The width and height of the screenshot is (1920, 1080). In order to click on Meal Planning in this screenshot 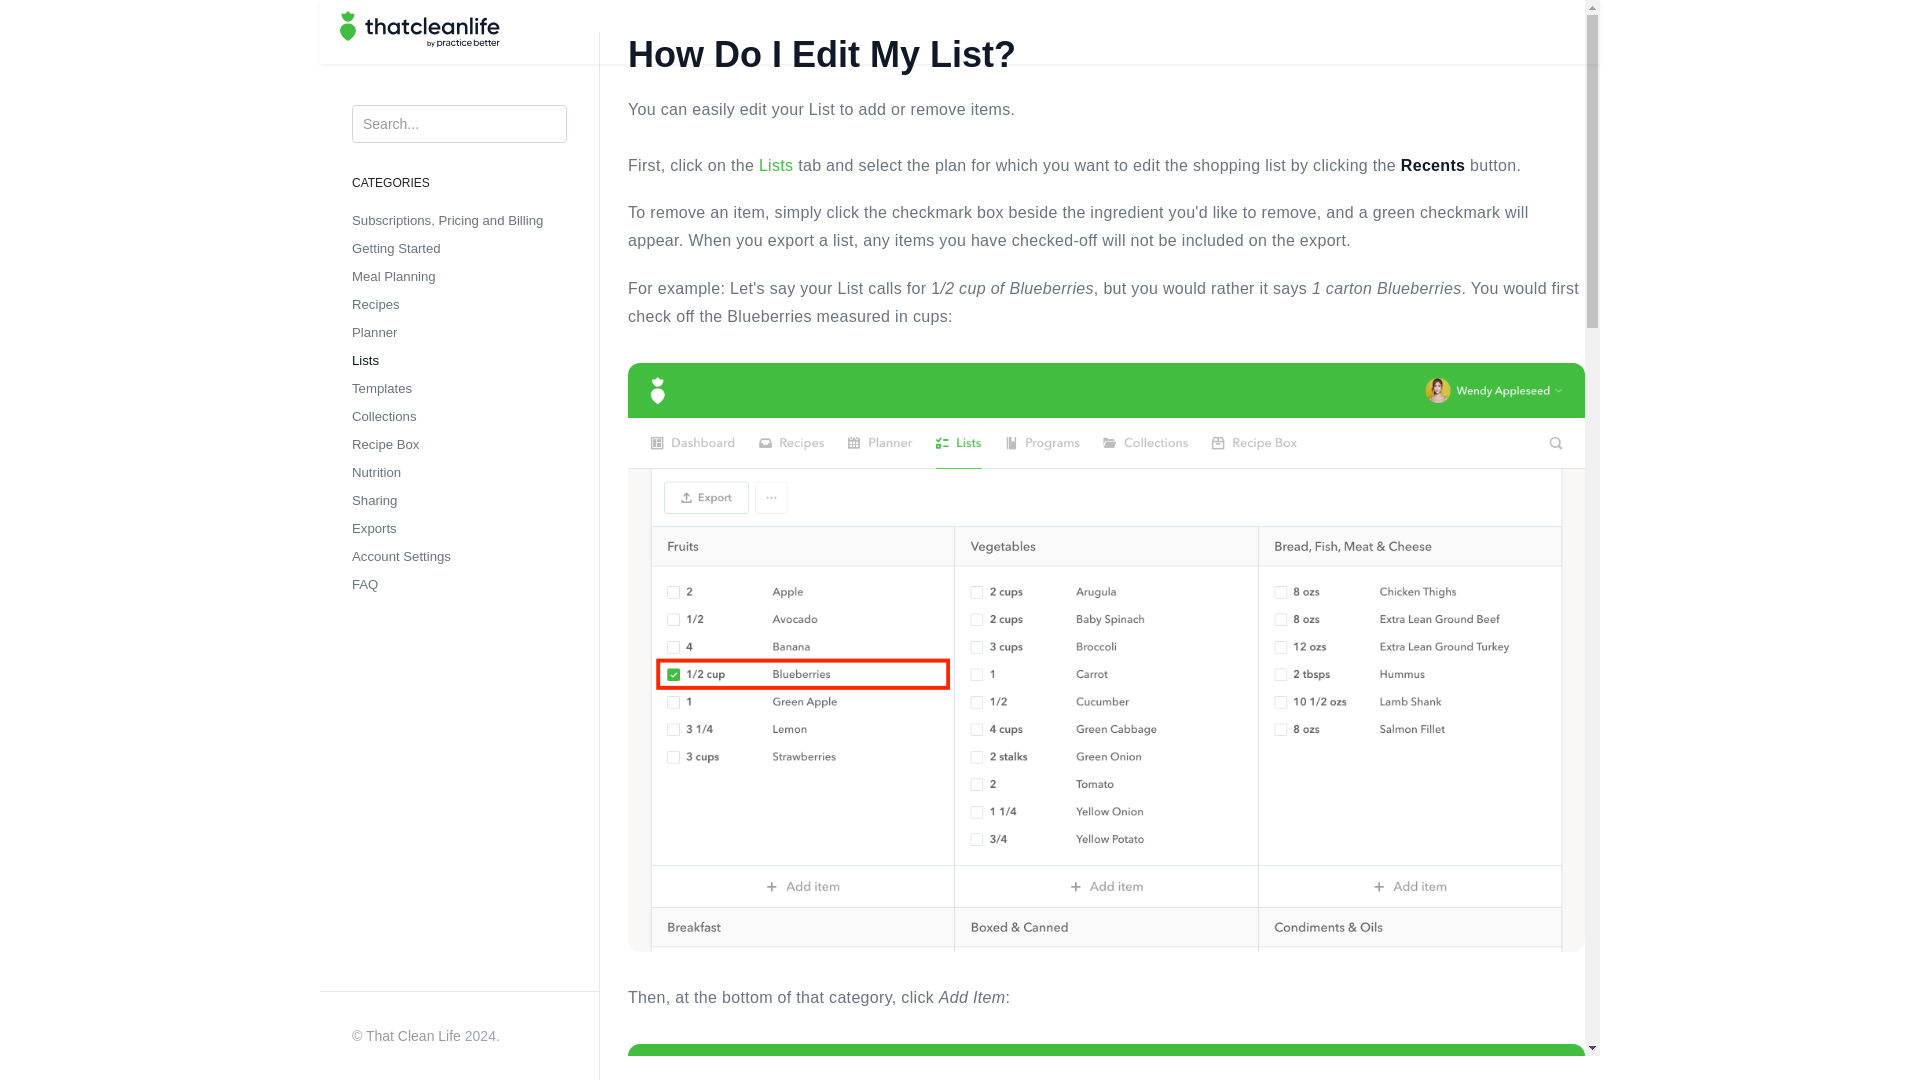, I will do `click(393, 276)`.